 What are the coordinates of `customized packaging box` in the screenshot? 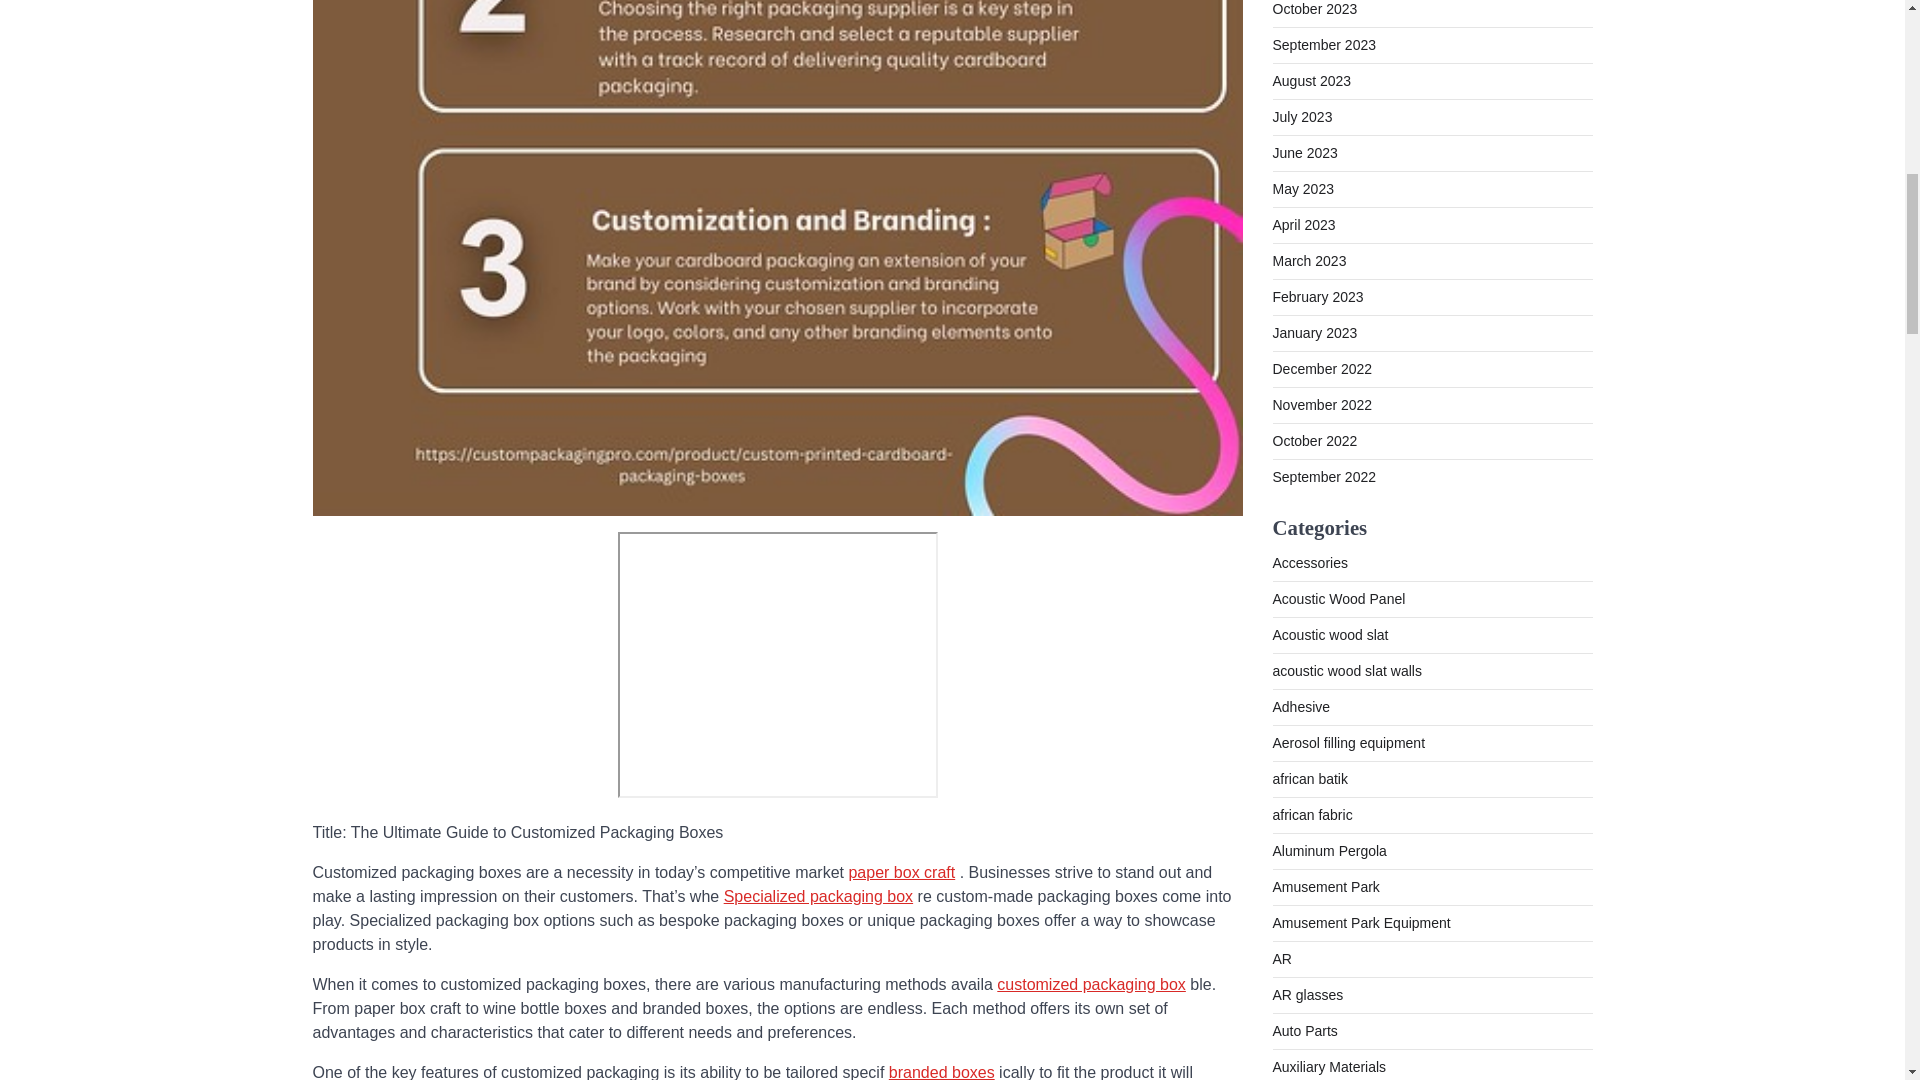 It's located at (1091, 984).